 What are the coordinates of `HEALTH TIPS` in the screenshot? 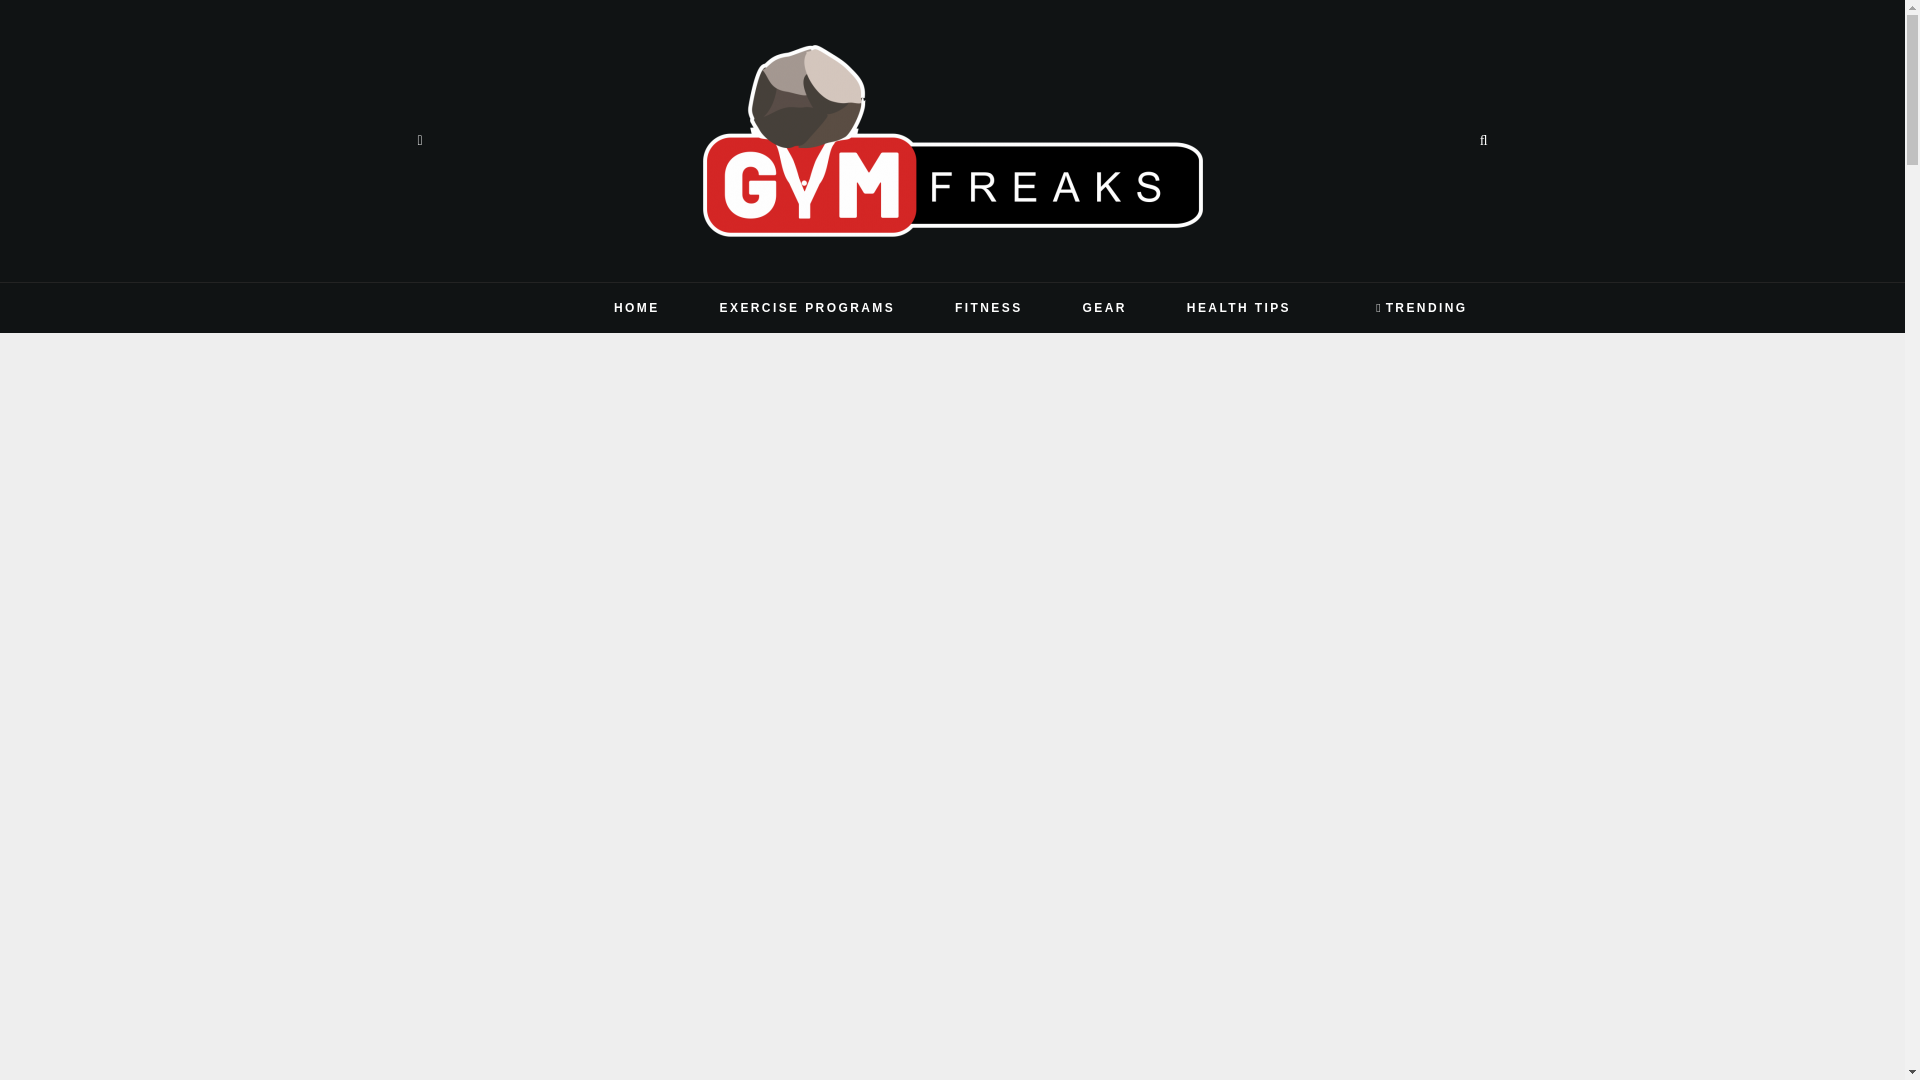 It's located at (1238, 307).